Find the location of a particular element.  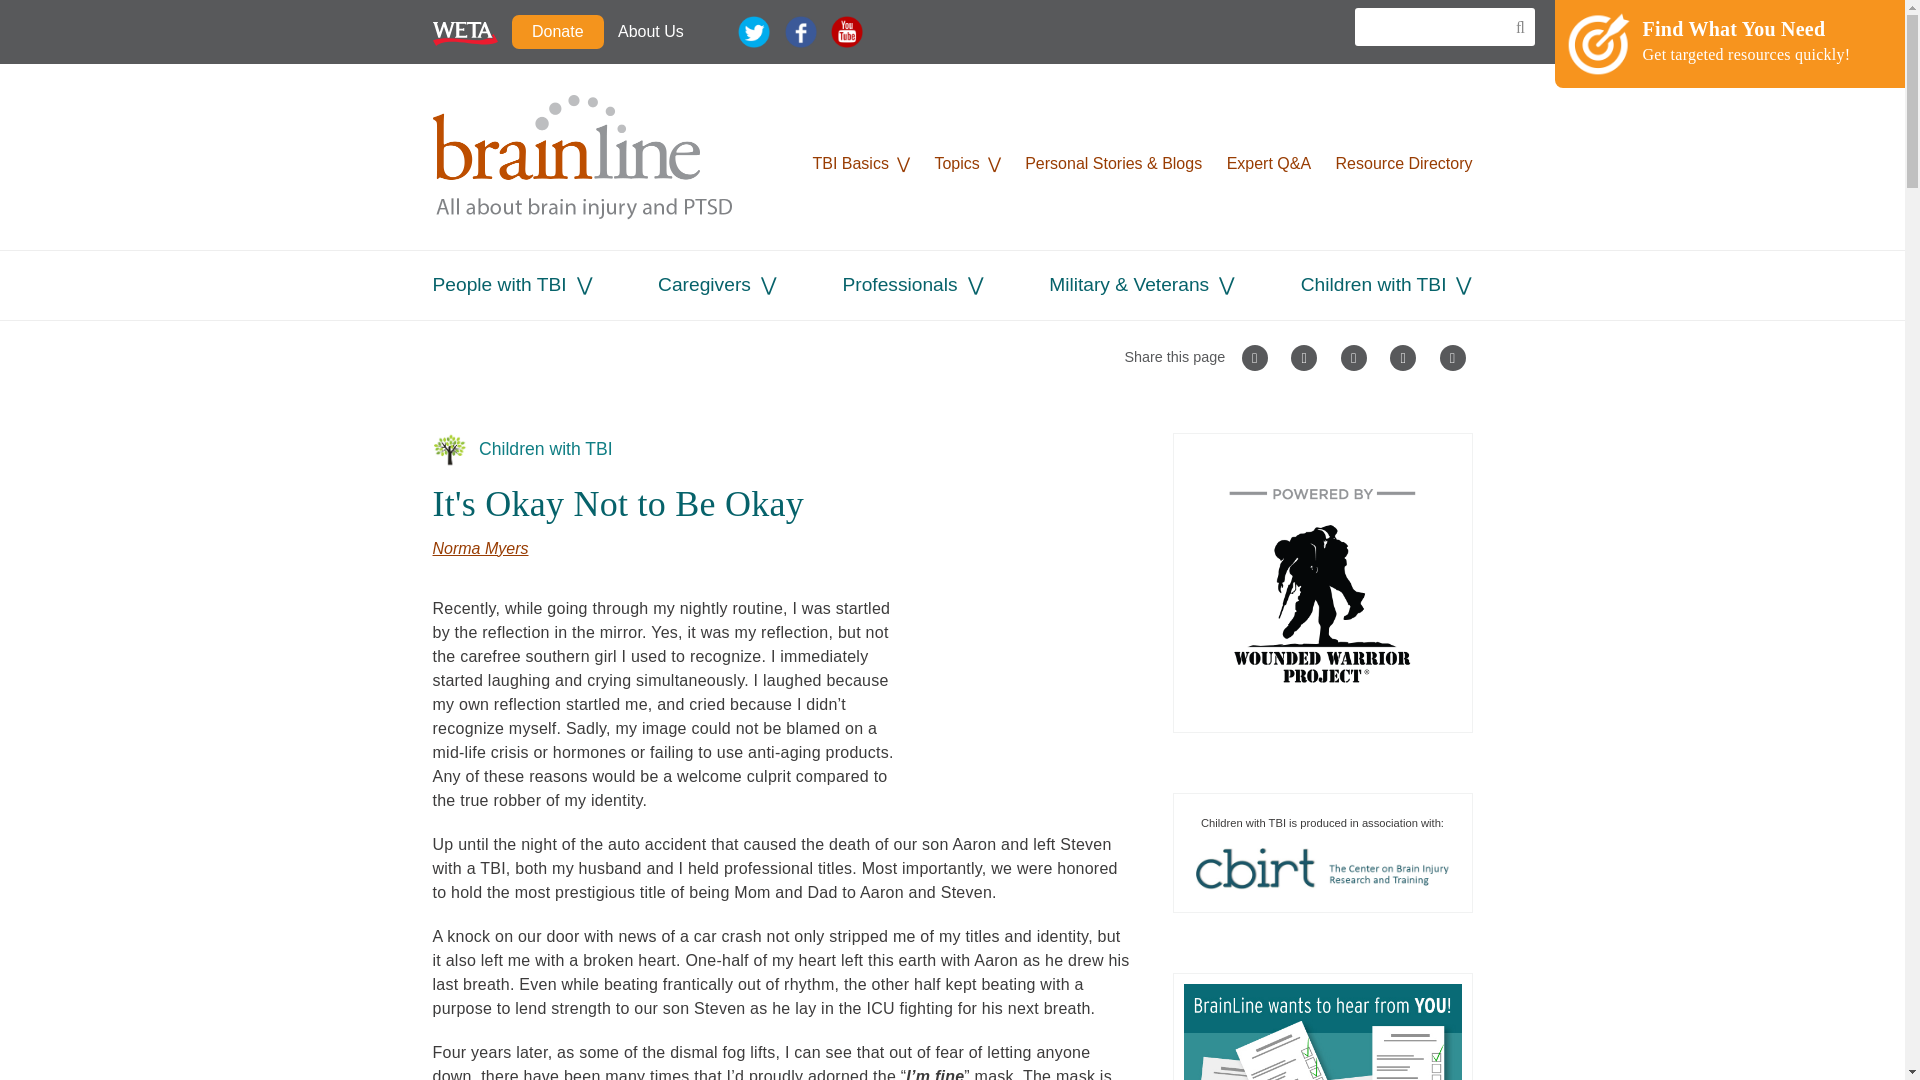

Facebook is located at coordinates (801, 32).